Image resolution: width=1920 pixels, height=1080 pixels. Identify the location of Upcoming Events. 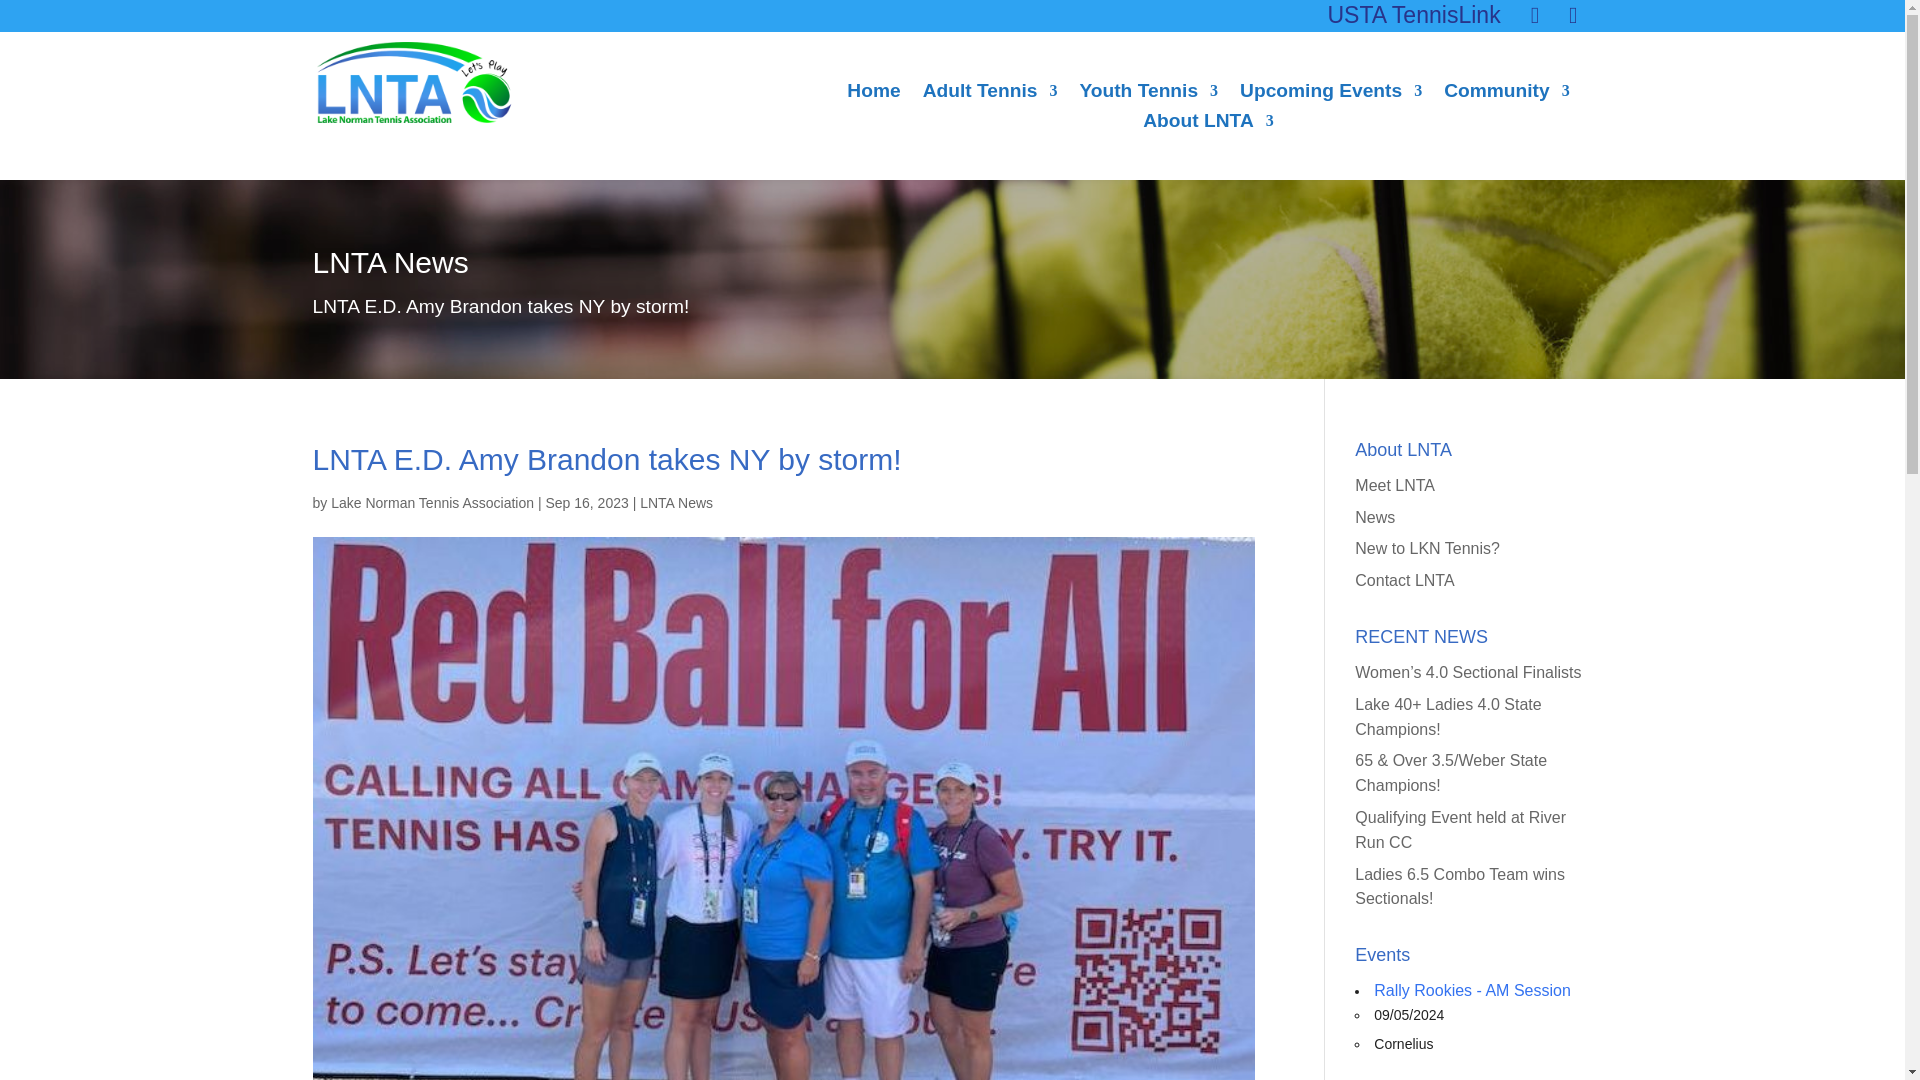
(1331, 94).